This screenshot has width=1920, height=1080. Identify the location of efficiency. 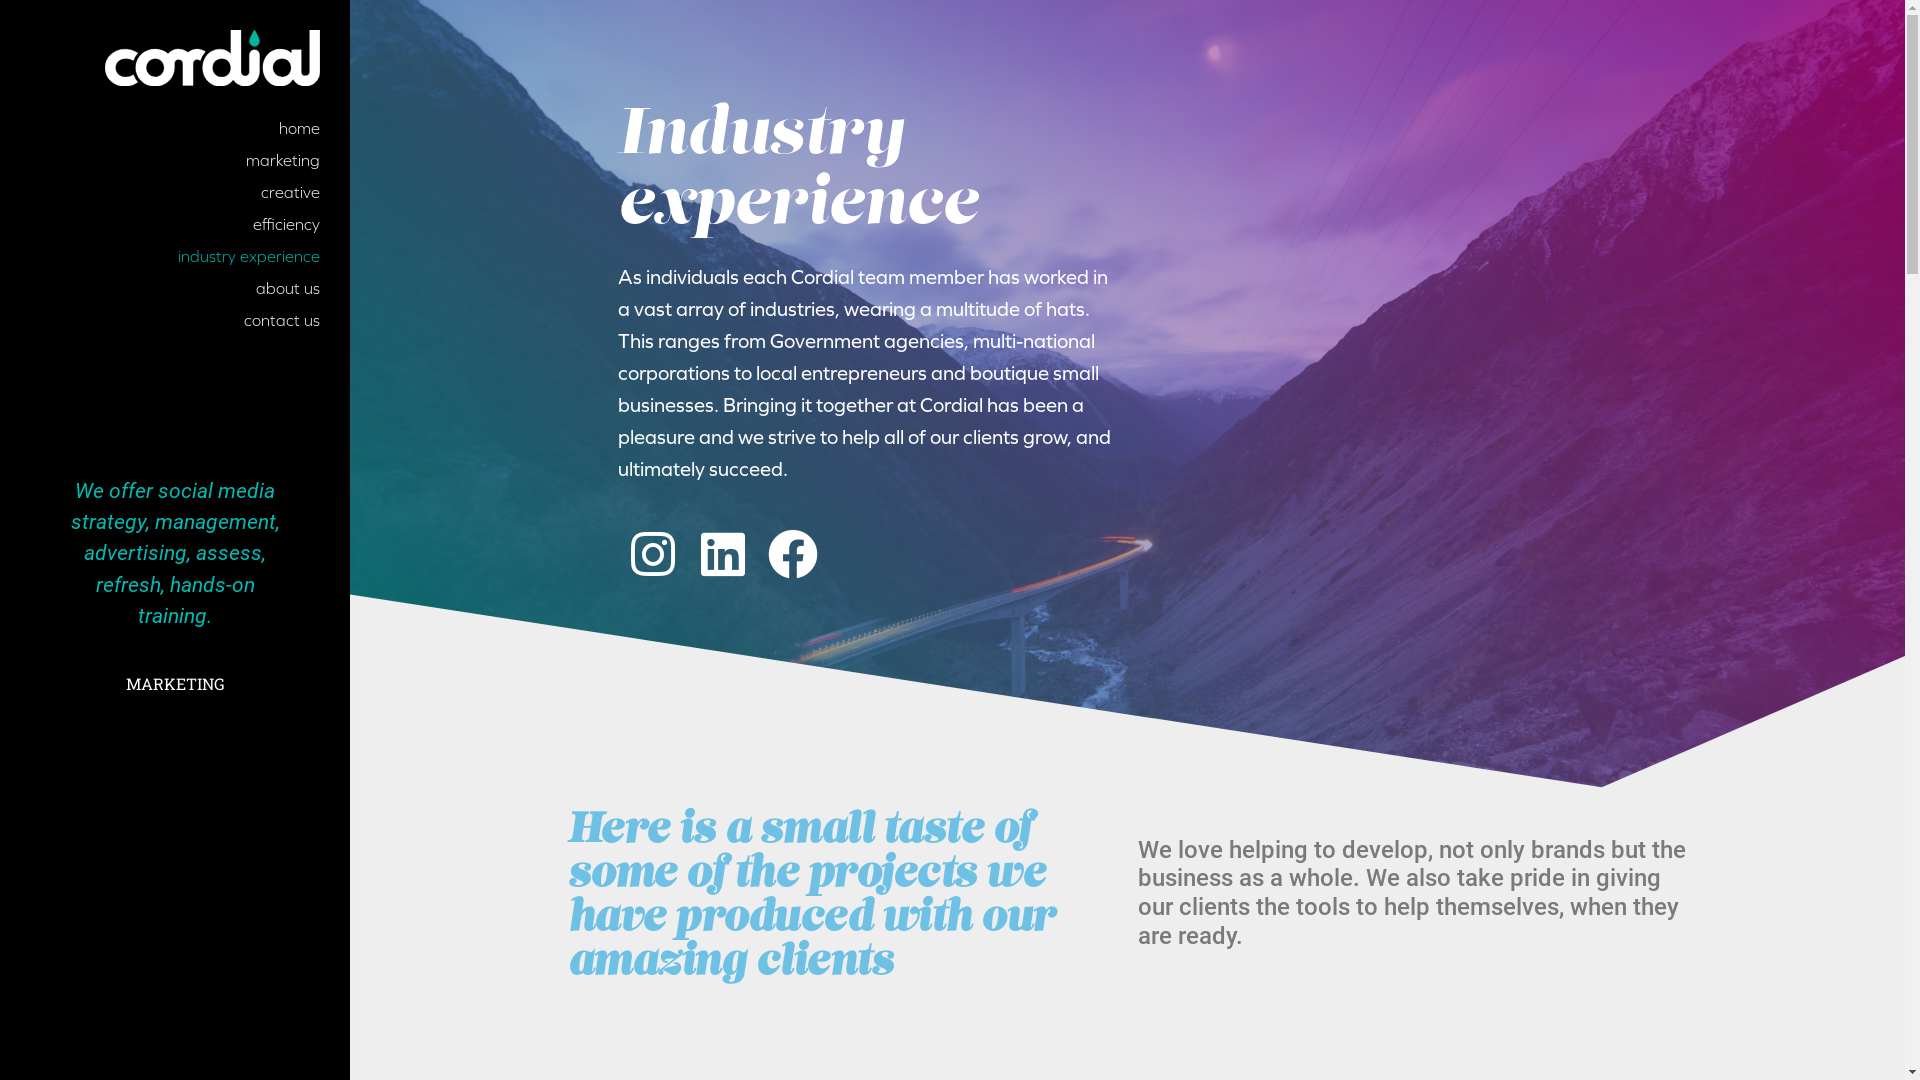
(175, 224).